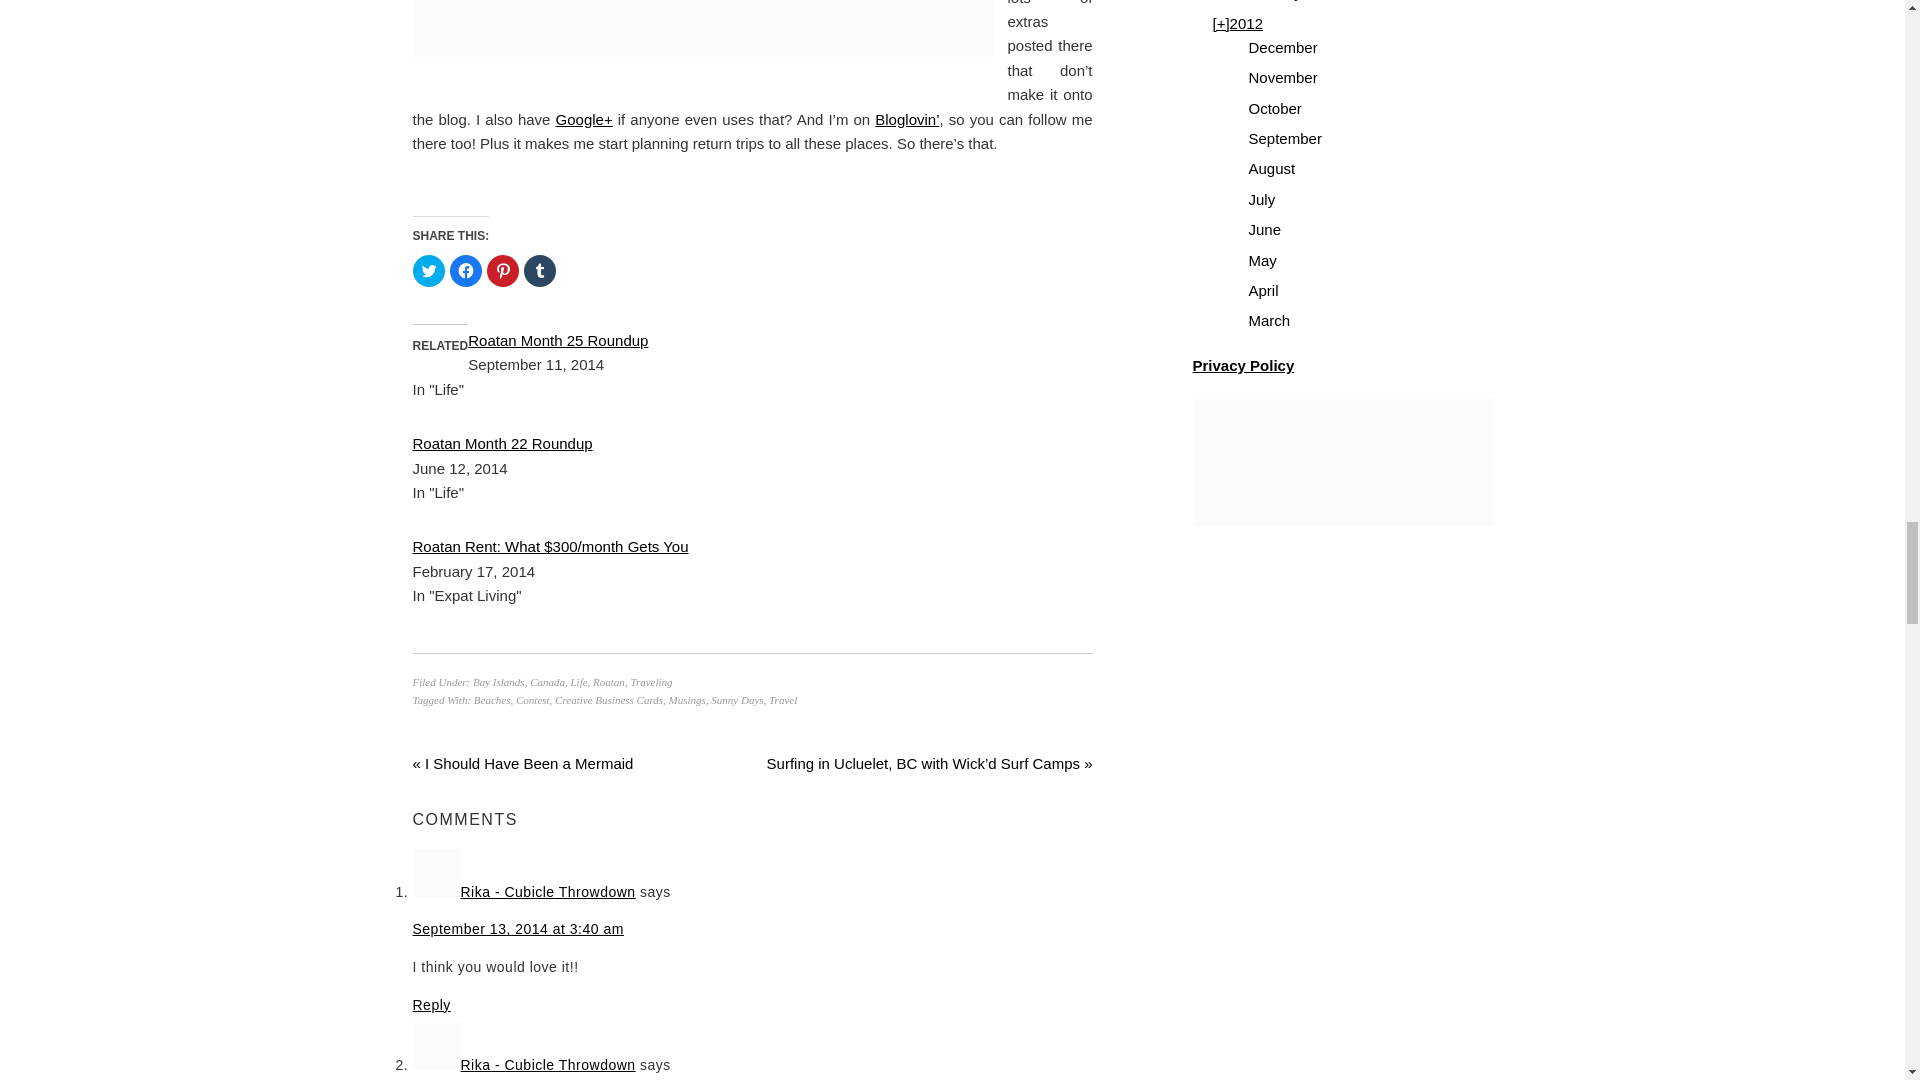  What do you see at coordinates (465, 270) in the screenshot?
I see `Click to share on Facebook` at bounding box center [465, 270].